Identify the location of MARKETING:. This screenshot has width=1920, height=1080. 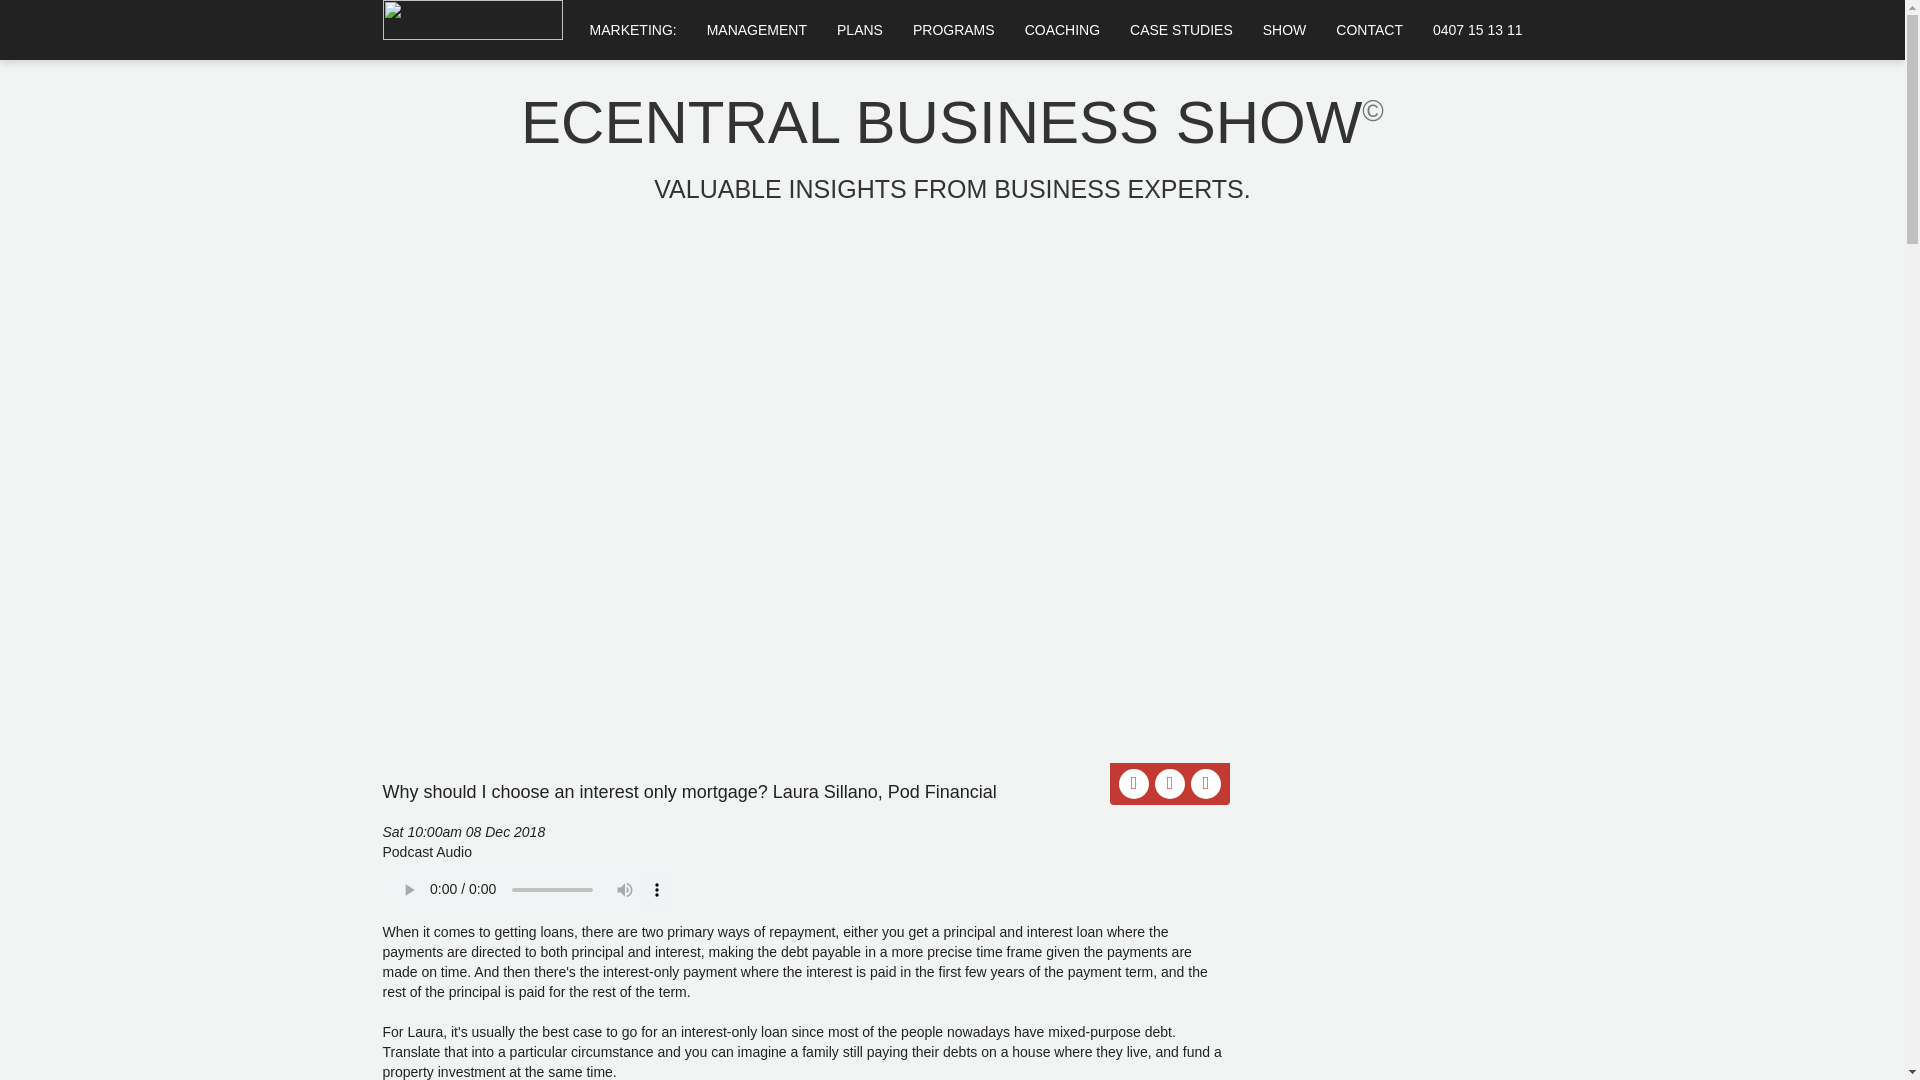
(632, 30).